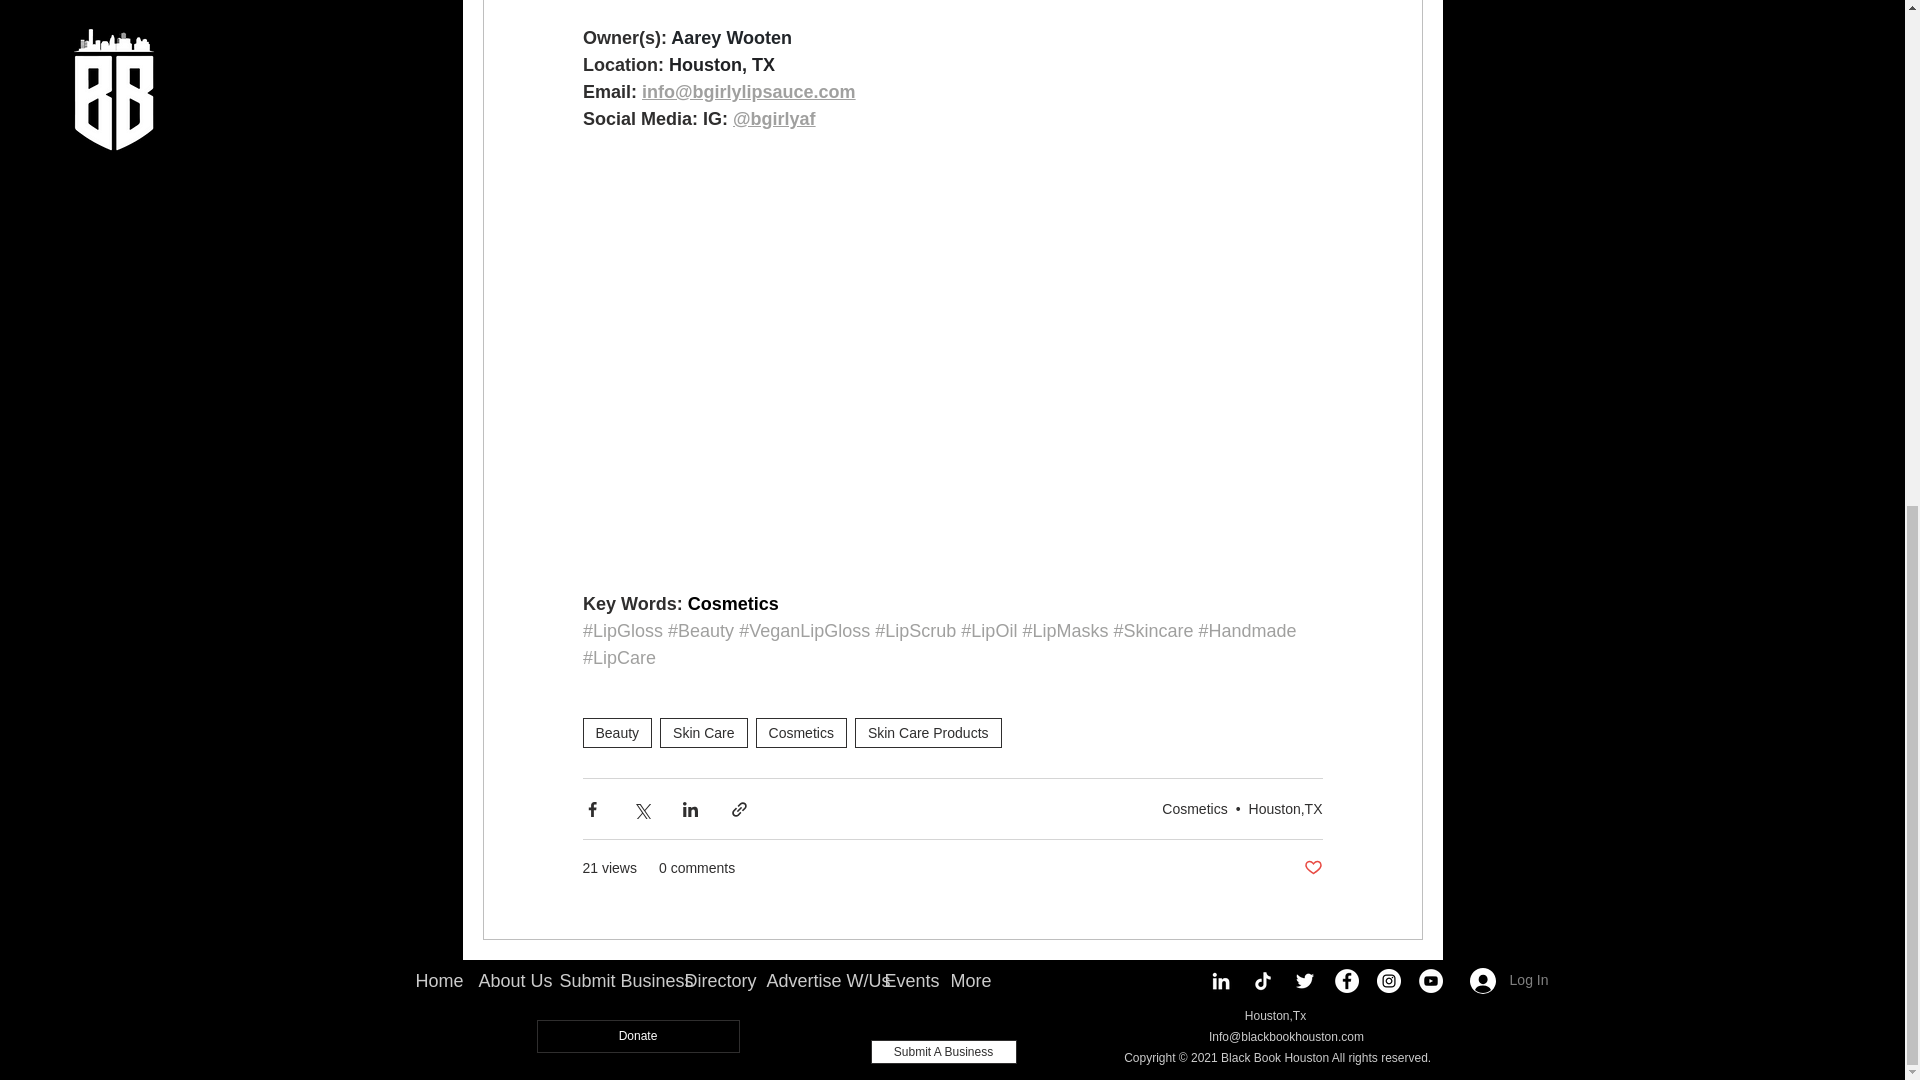 The height and width of the screenshot is (1080, 1920). Describe the element at coordinates (1286, 808) in the screenshot. I see `Houston,TX` at that location.